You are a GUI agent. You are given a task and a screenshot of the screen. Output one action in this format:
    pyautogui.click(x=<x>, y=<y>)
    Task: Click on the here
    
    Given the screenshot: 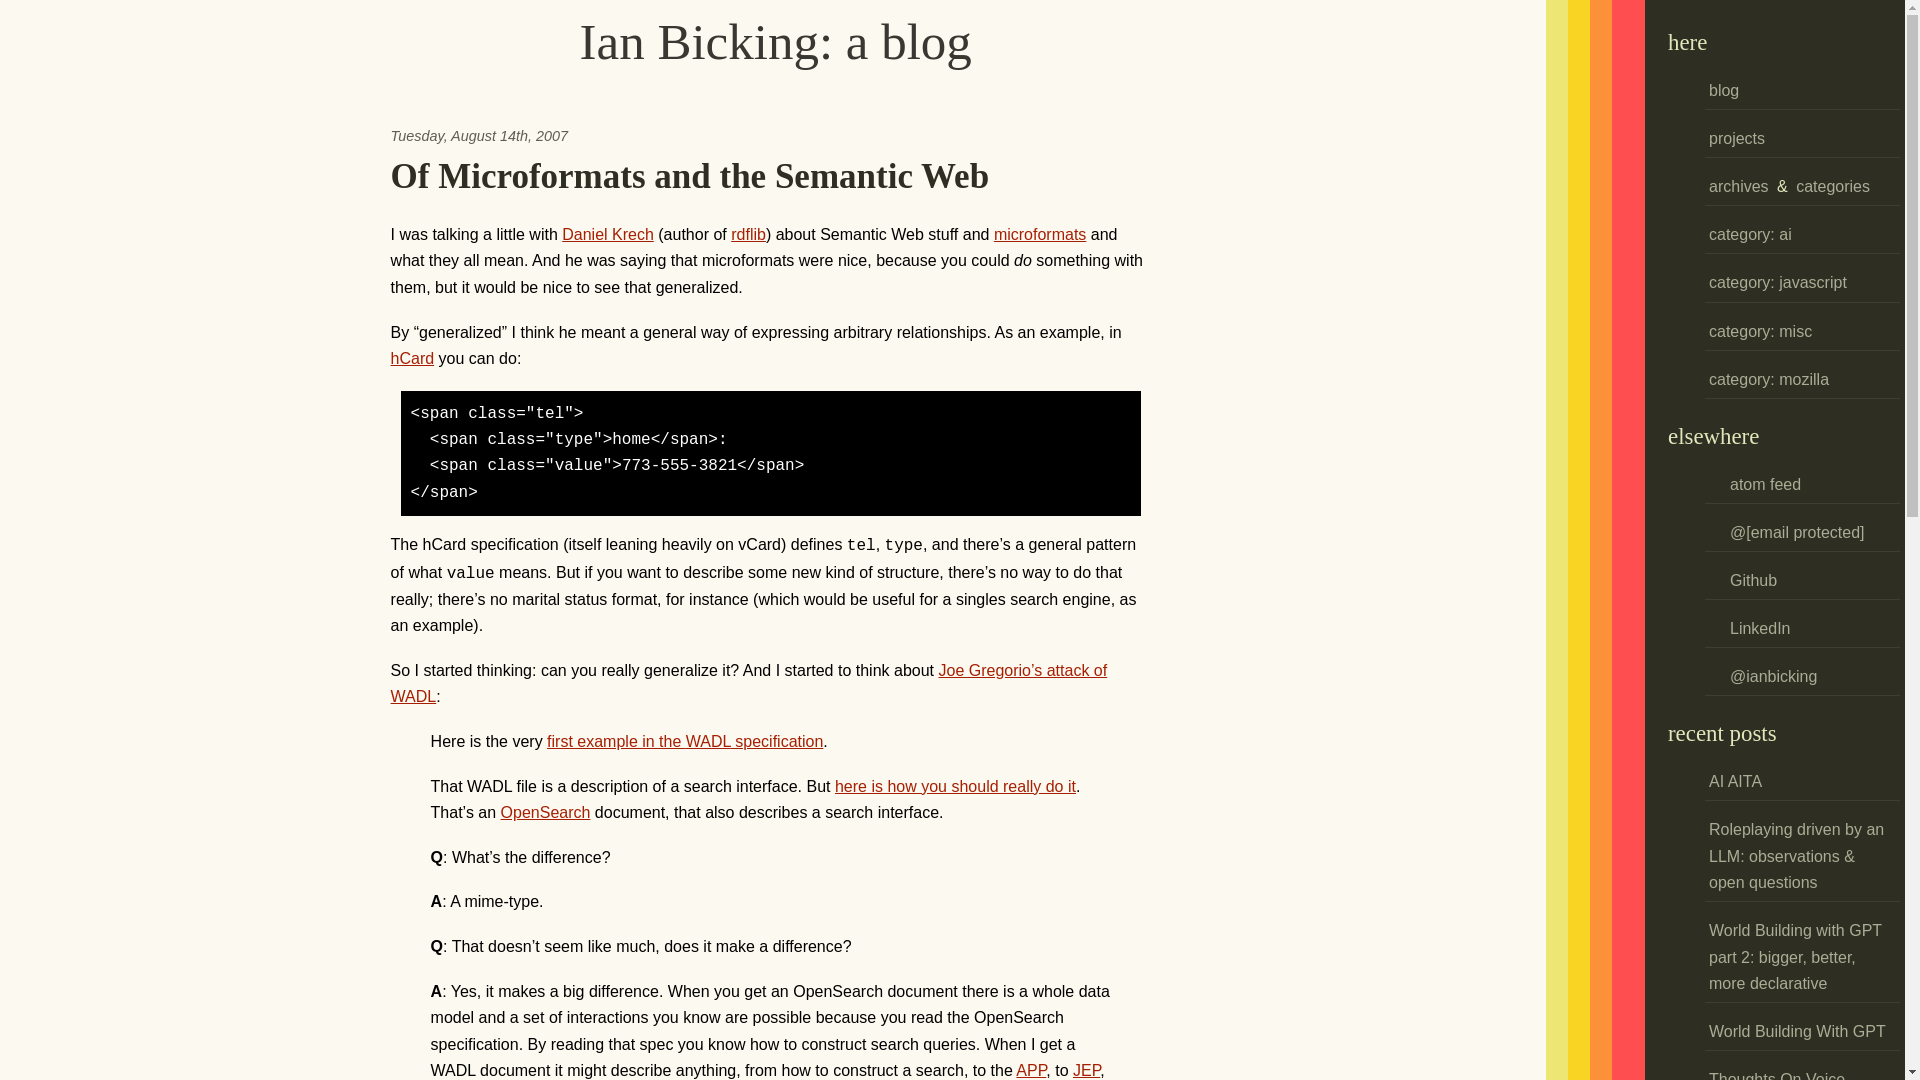 What is the action you would take?
    pyautogui.click(x=1687, y=42)
    